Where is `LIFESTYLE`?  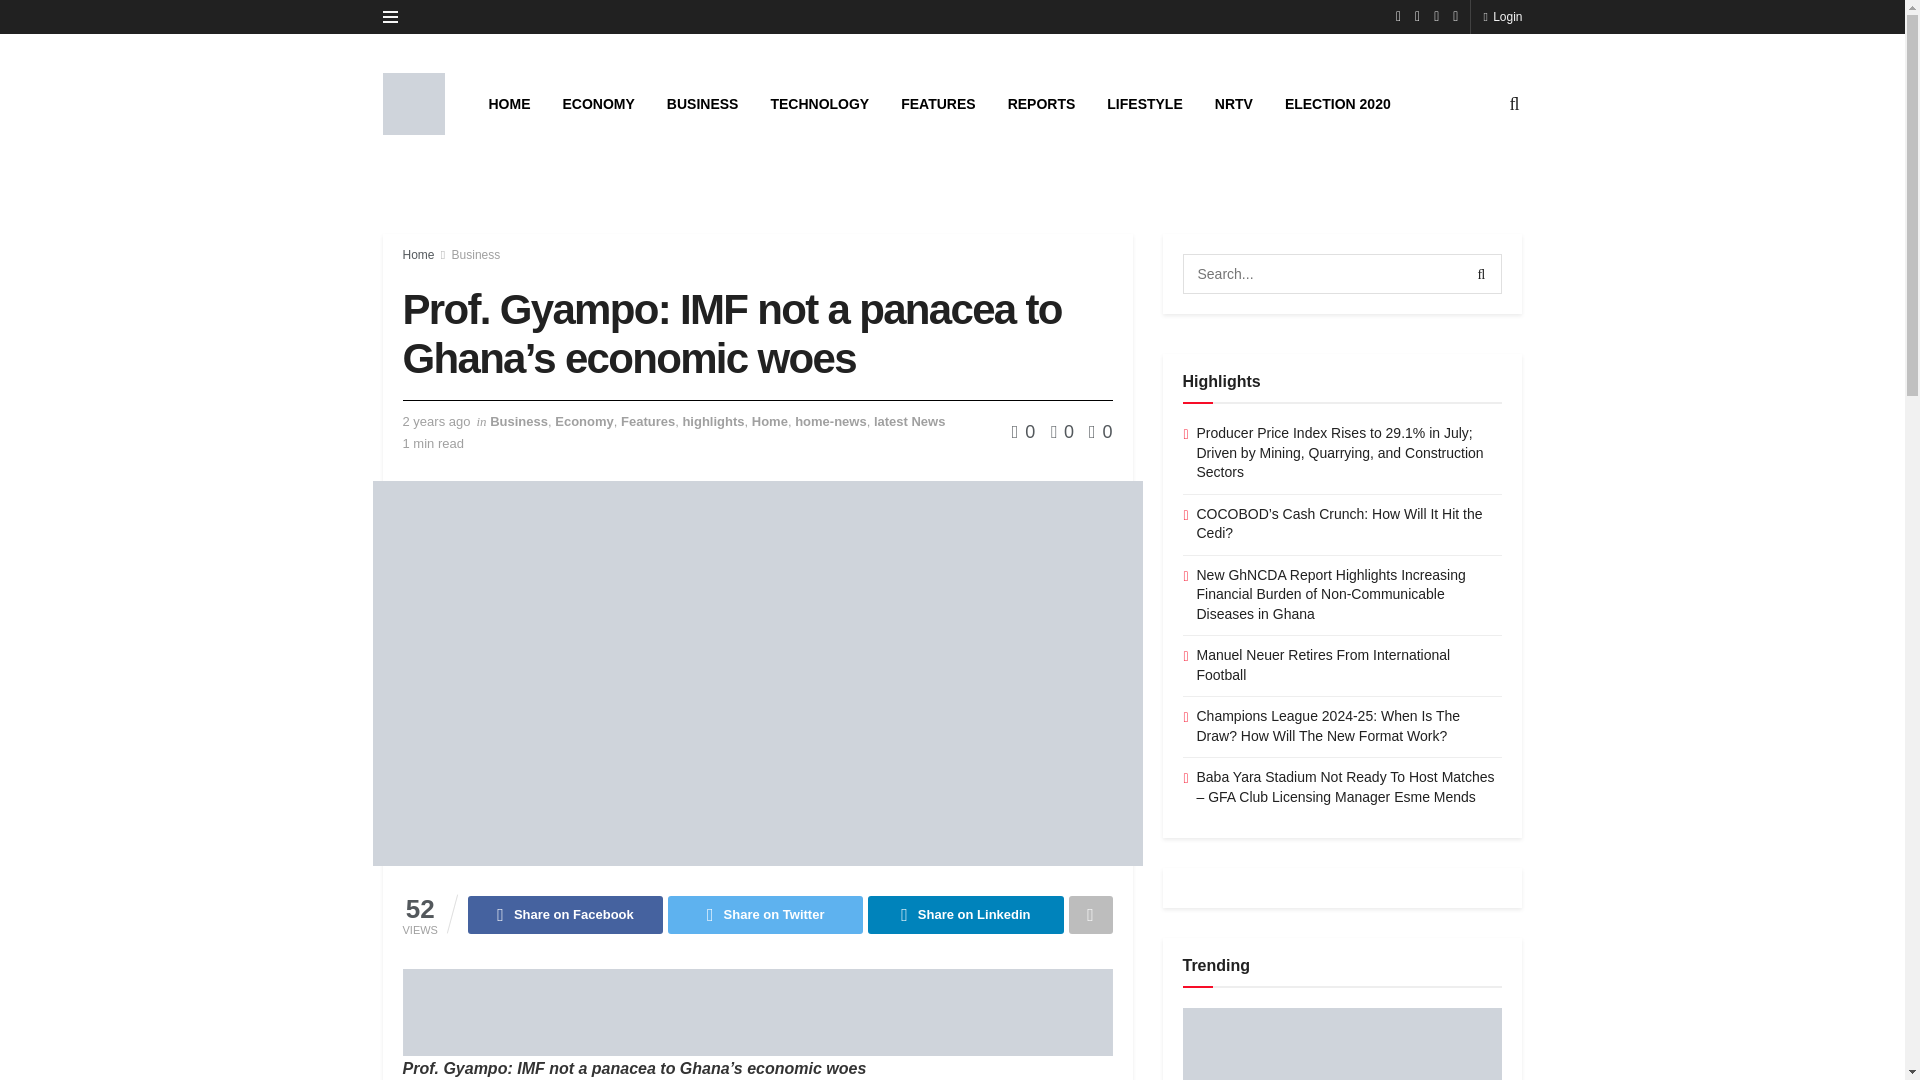 LIFESTYLE is located at coordinates (1144, 103).